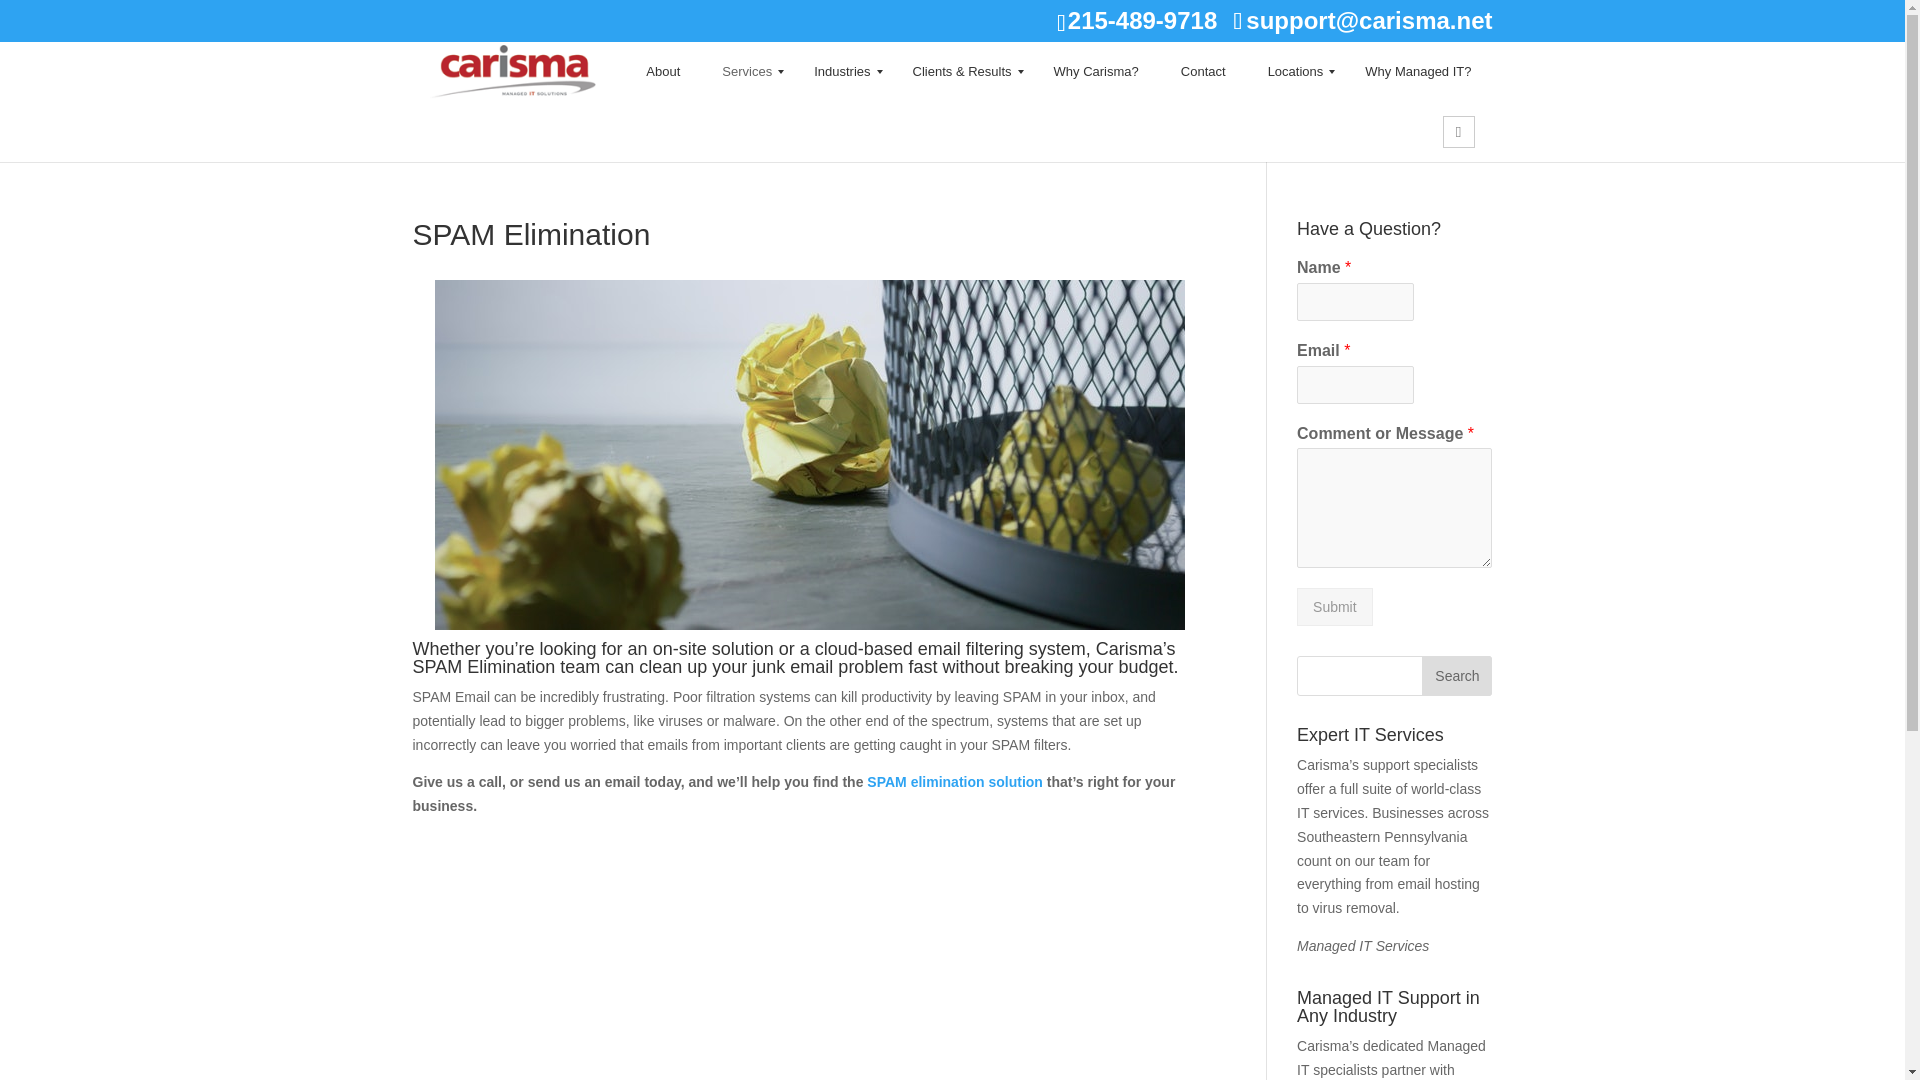 Image resolution: width=1920 pixels, height=1080 pixels. I want to click on 215-489-9718, so click(1142, 20).